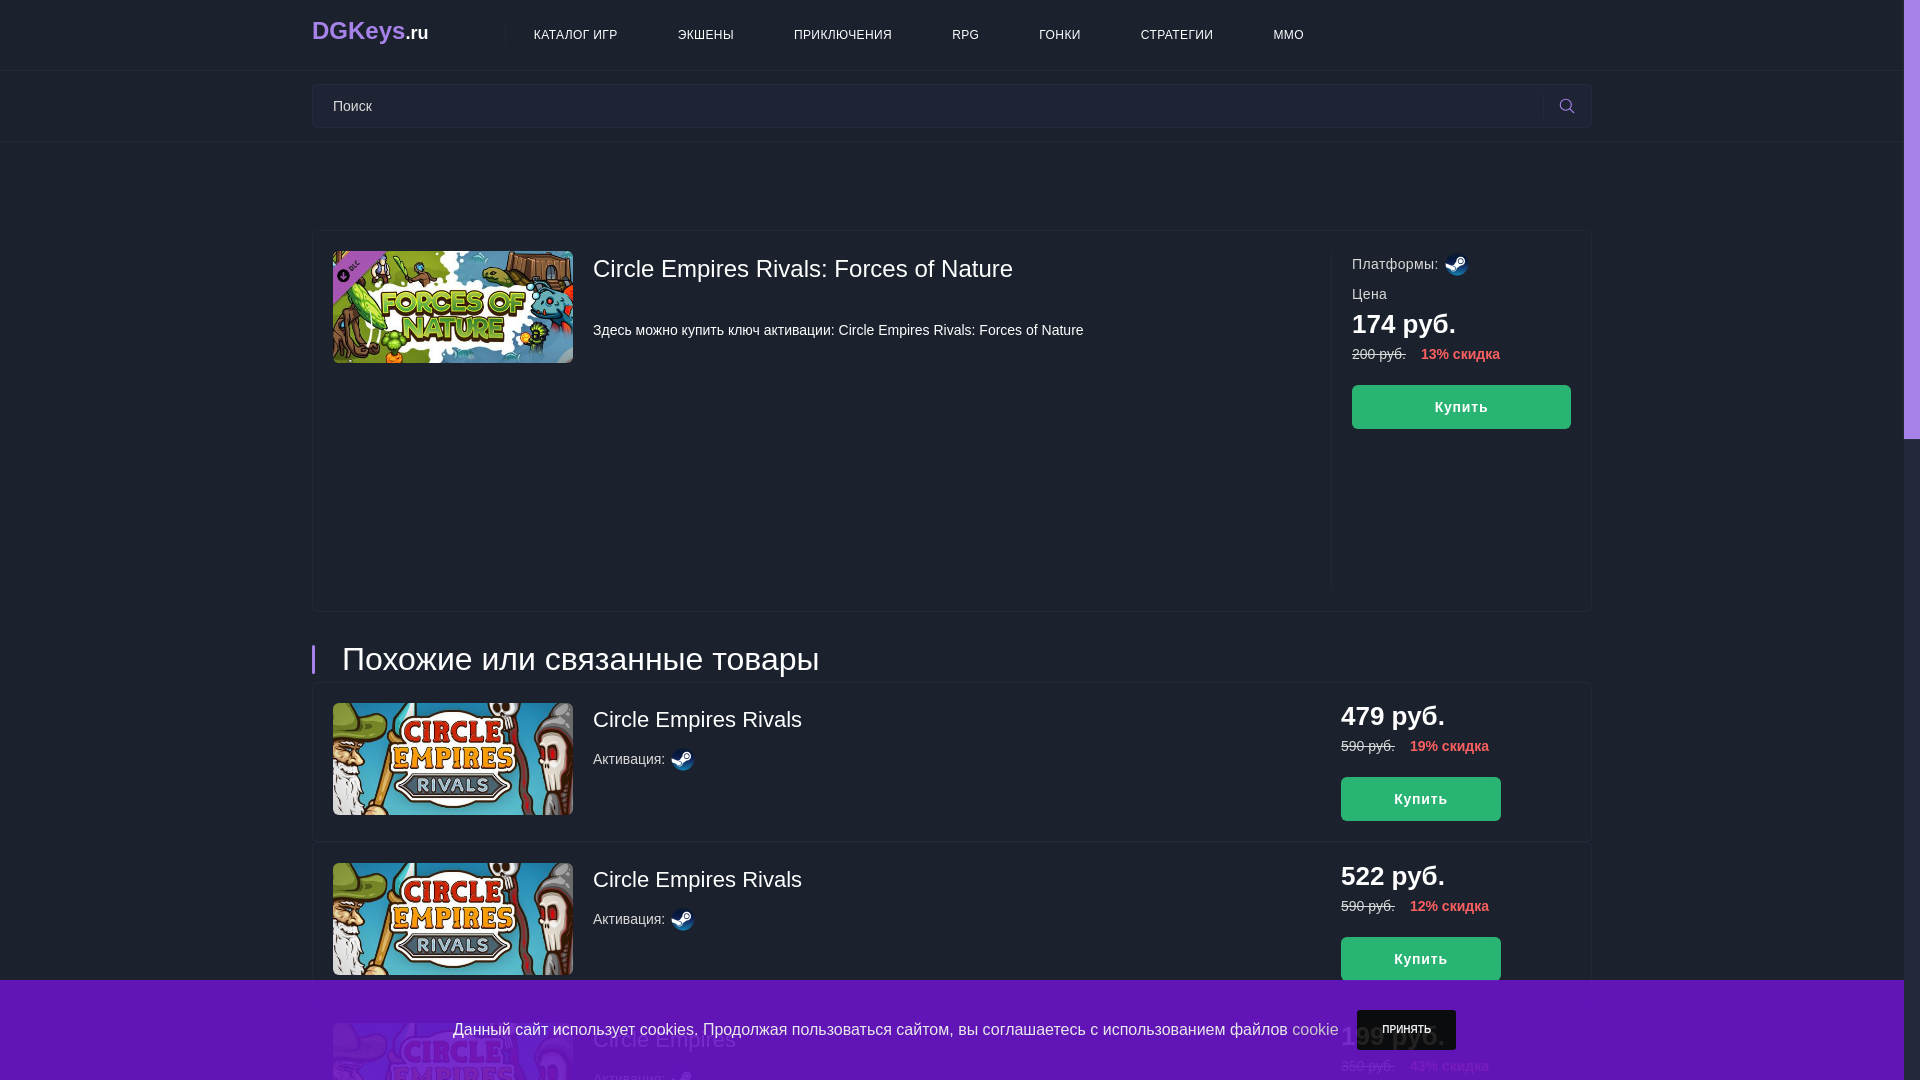 This screenshot has height=1080, width=1920. I want to click on Circle Empires Rivals, so click(698, 880).